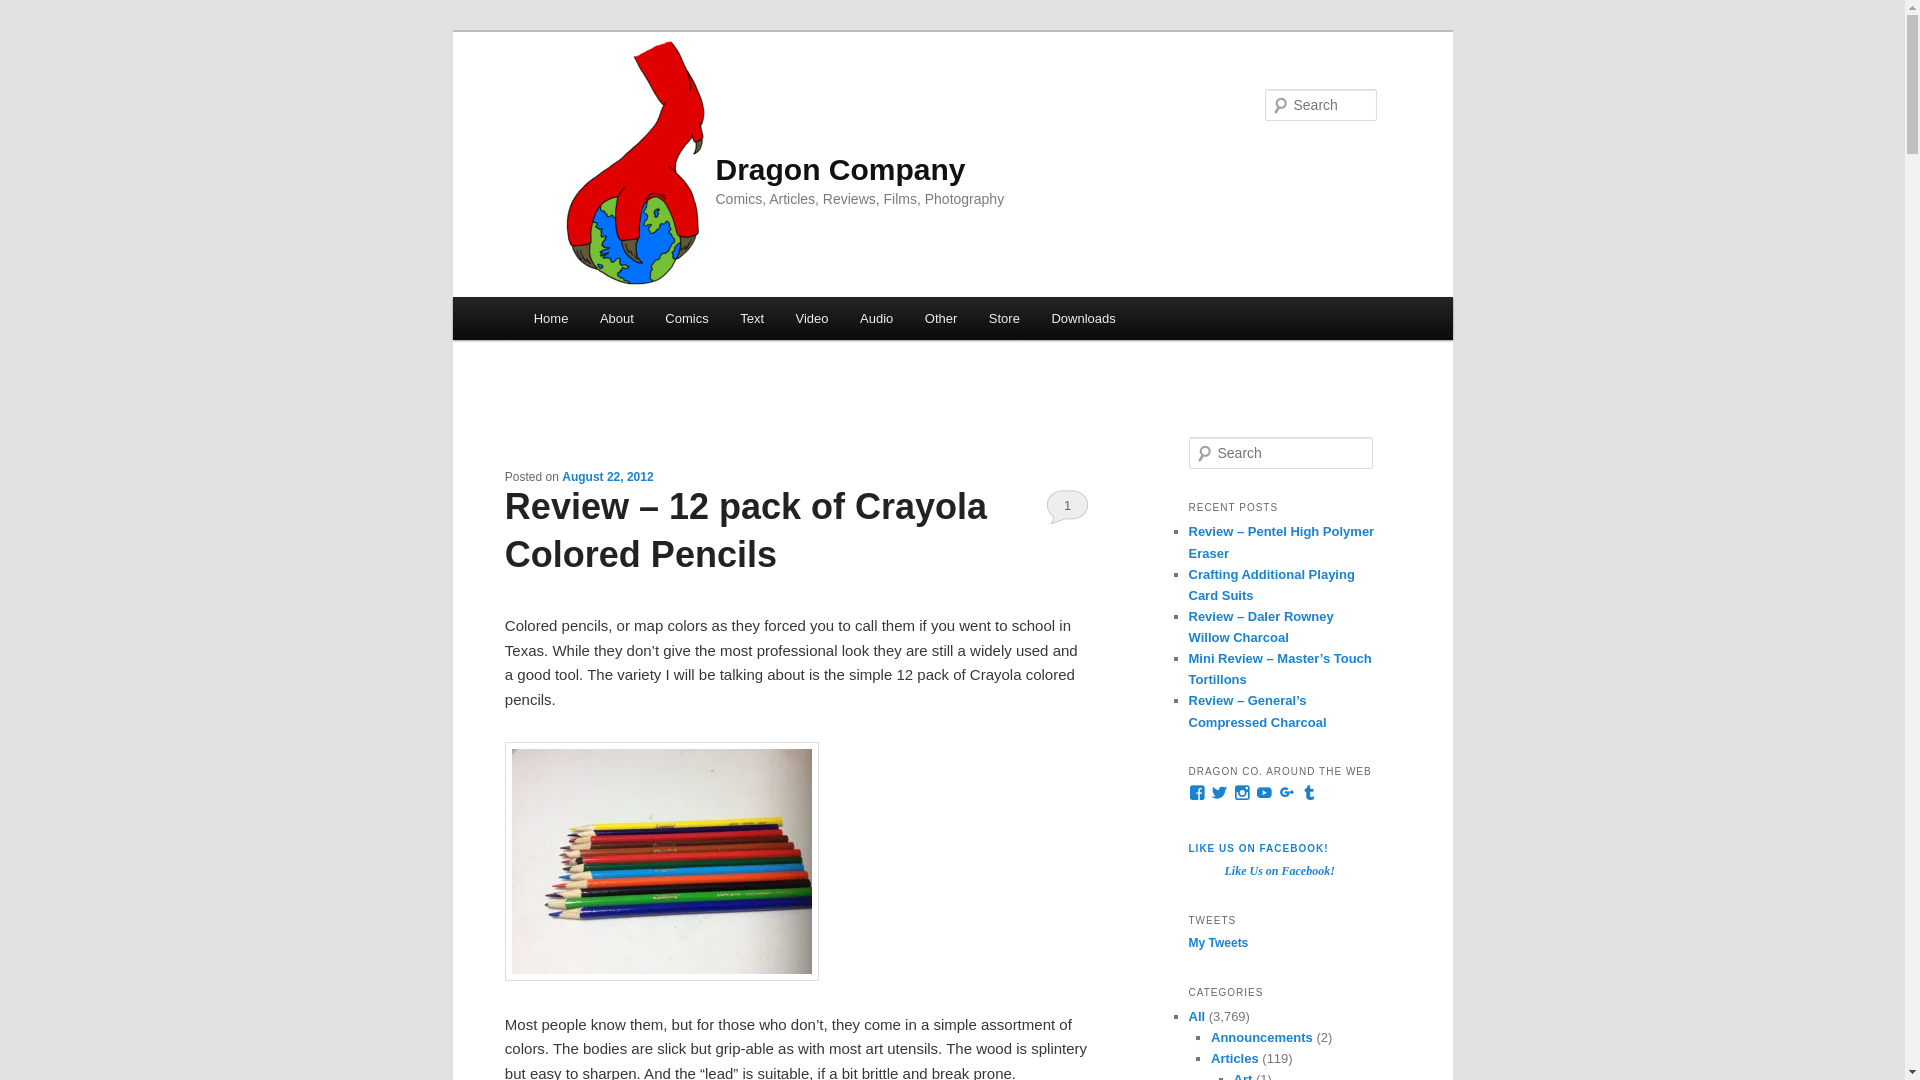 This screenshot has width=1920, height=1080. Describe the element at coordinates (32, 11) in the screenshot. I see `Search` at that location.